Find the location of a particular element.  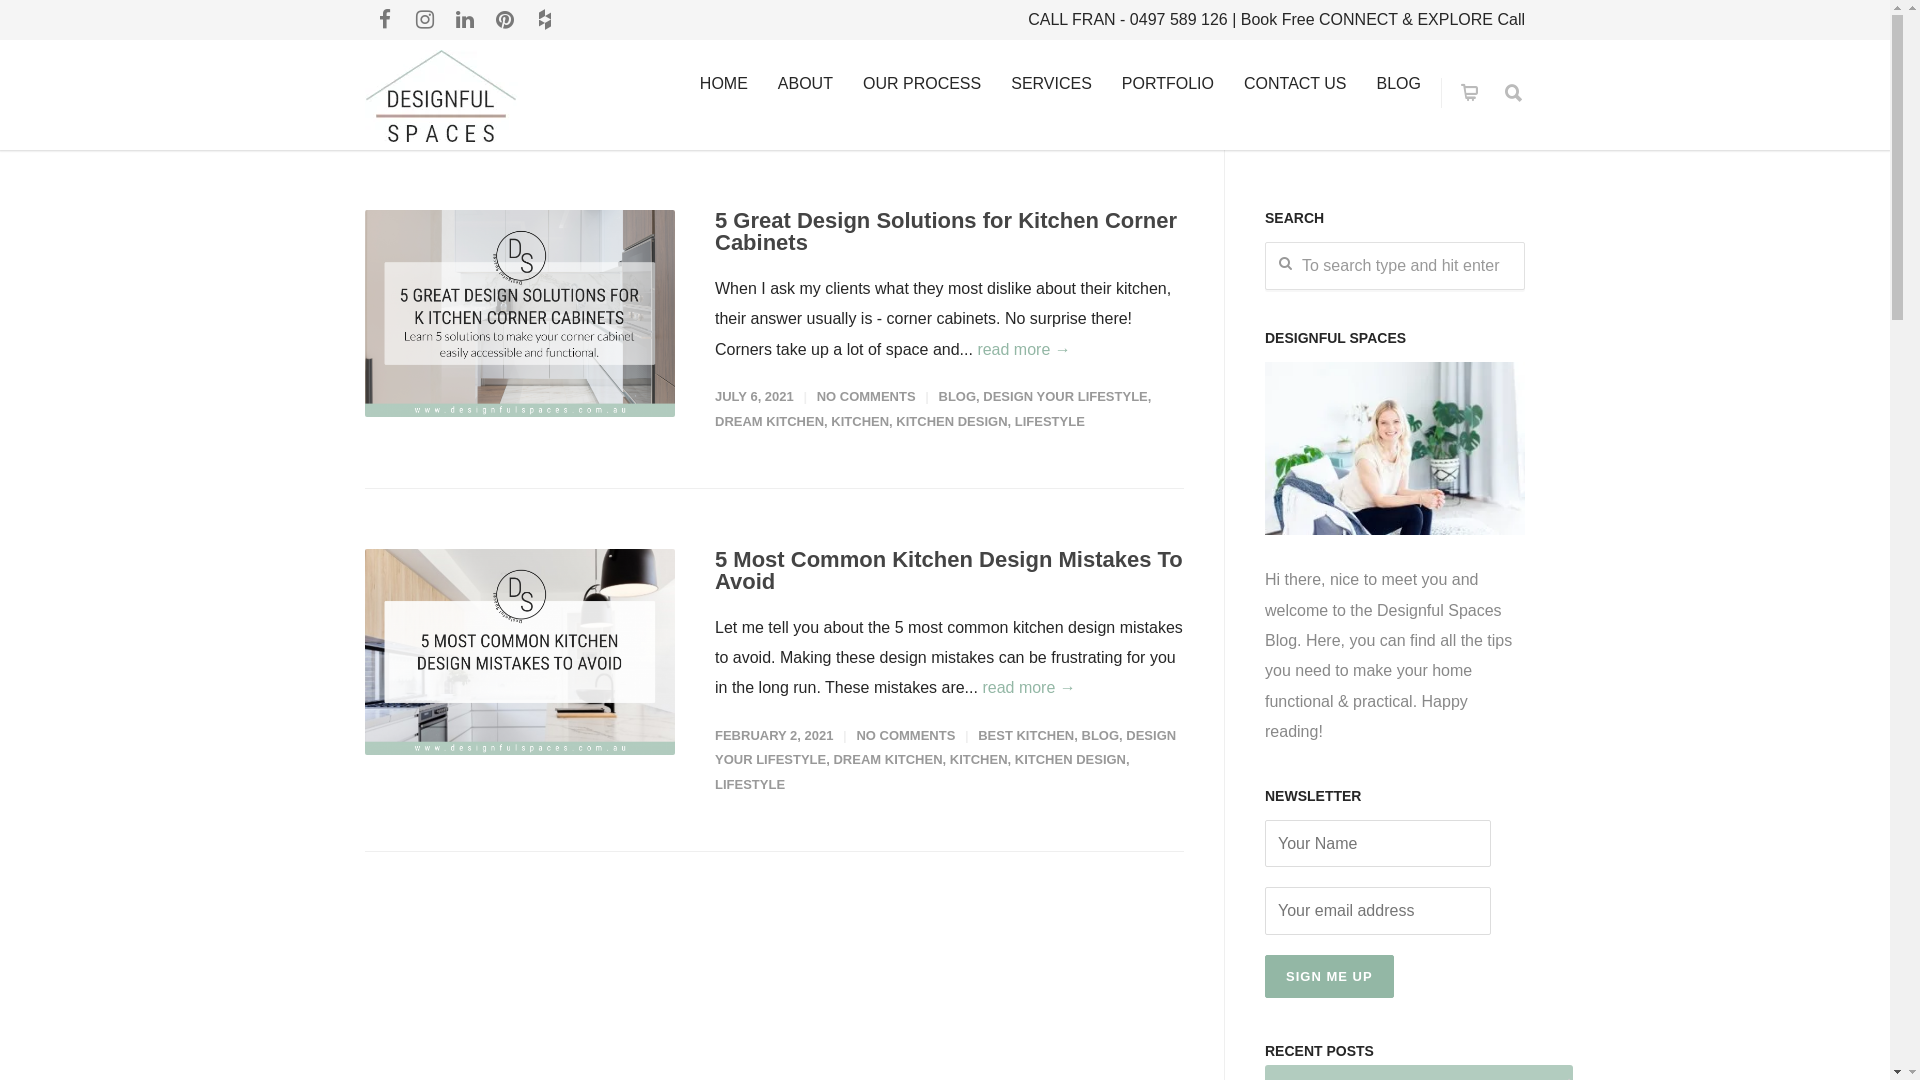

DREAM KITCHEN is located at coordinates (888, 760).